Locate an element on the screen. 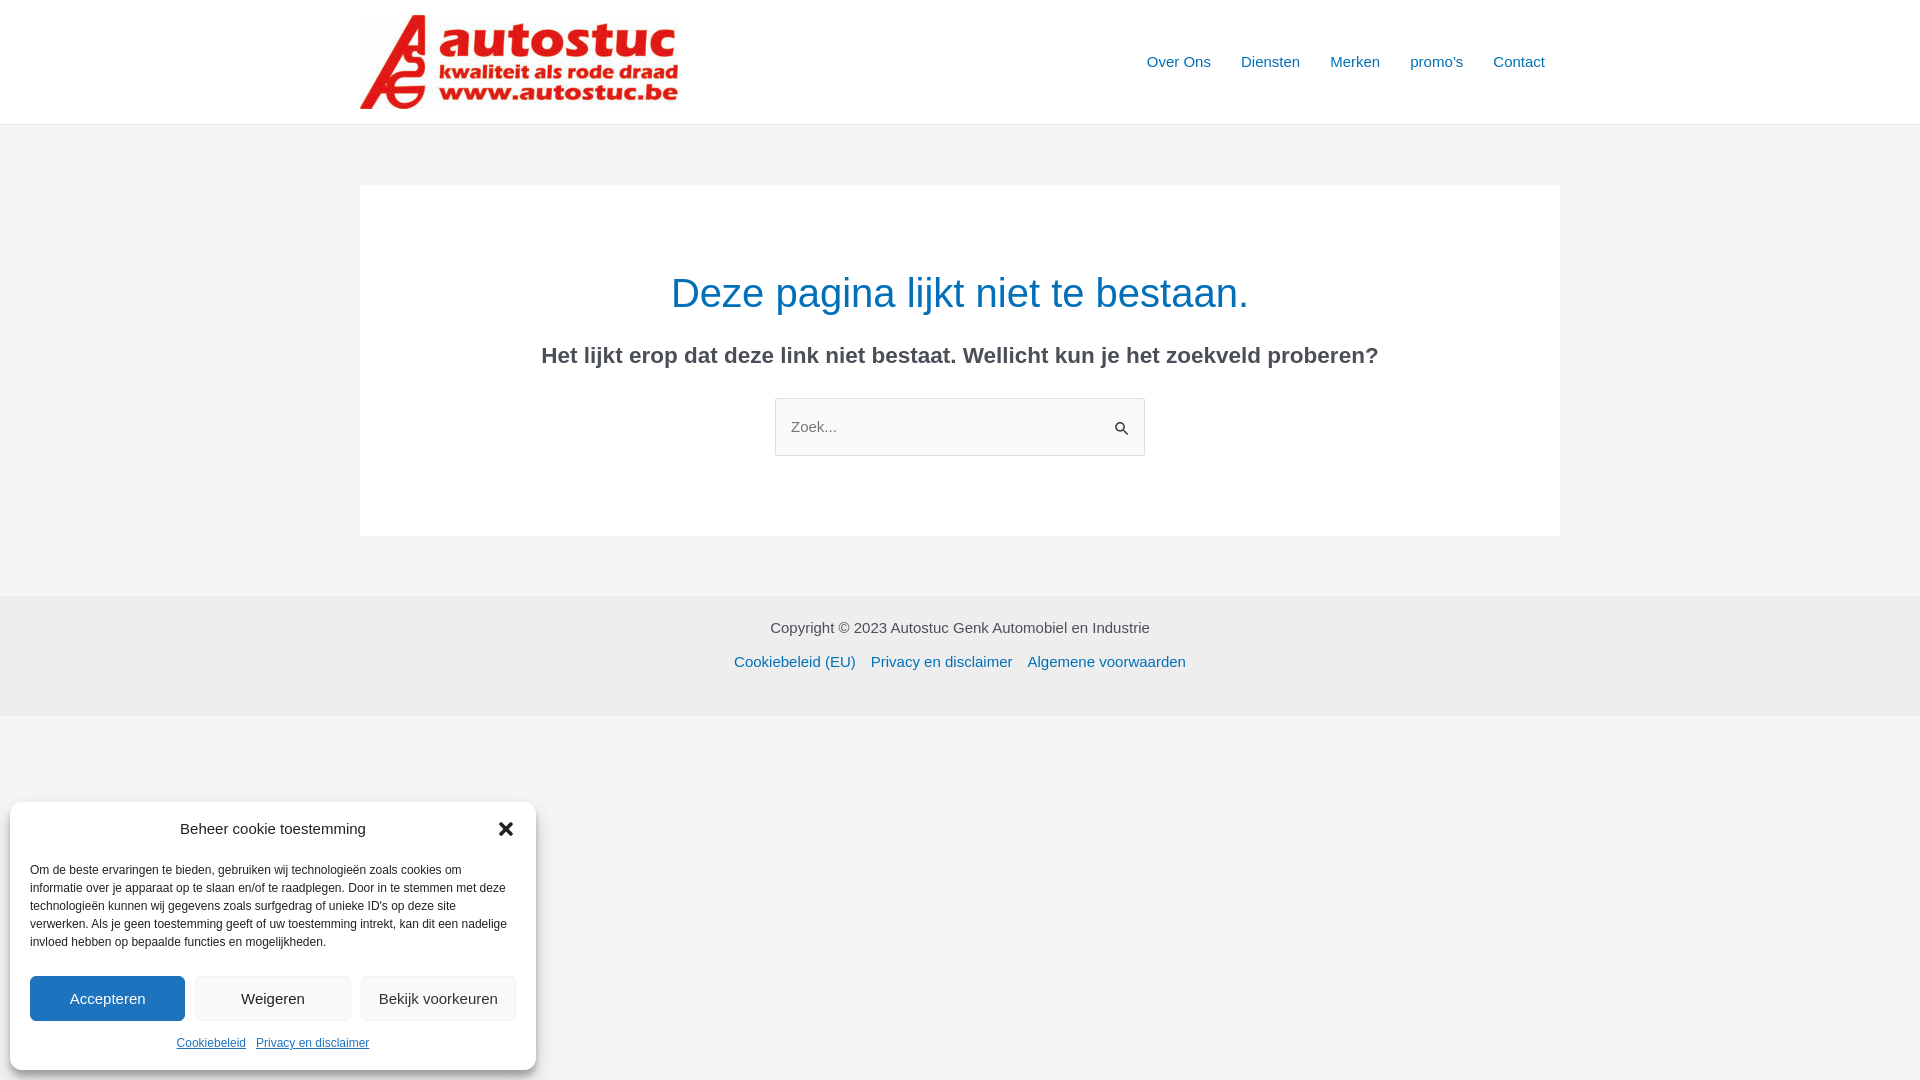  Zoeken is located at coordinates (1122, 418).